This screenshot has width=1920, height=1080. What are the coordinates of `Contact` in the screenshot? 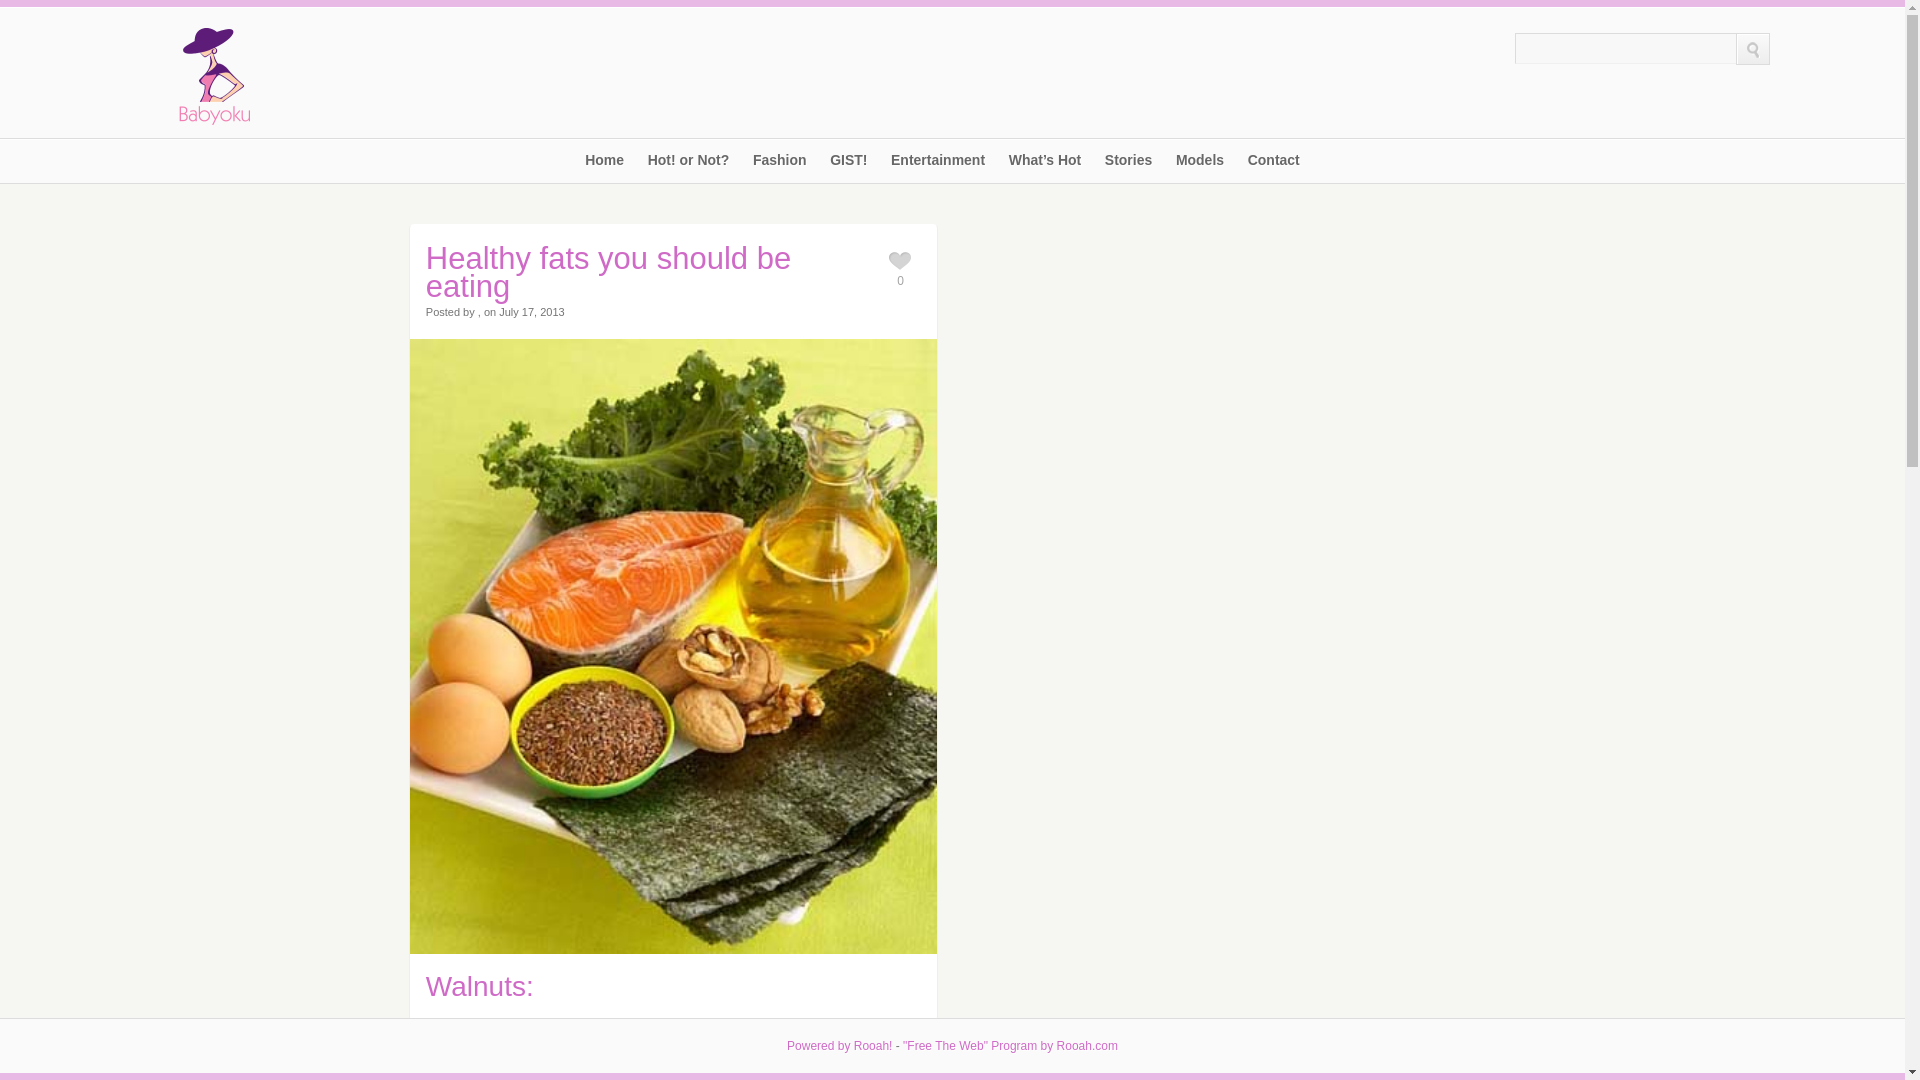 It's located at (1274, 167).